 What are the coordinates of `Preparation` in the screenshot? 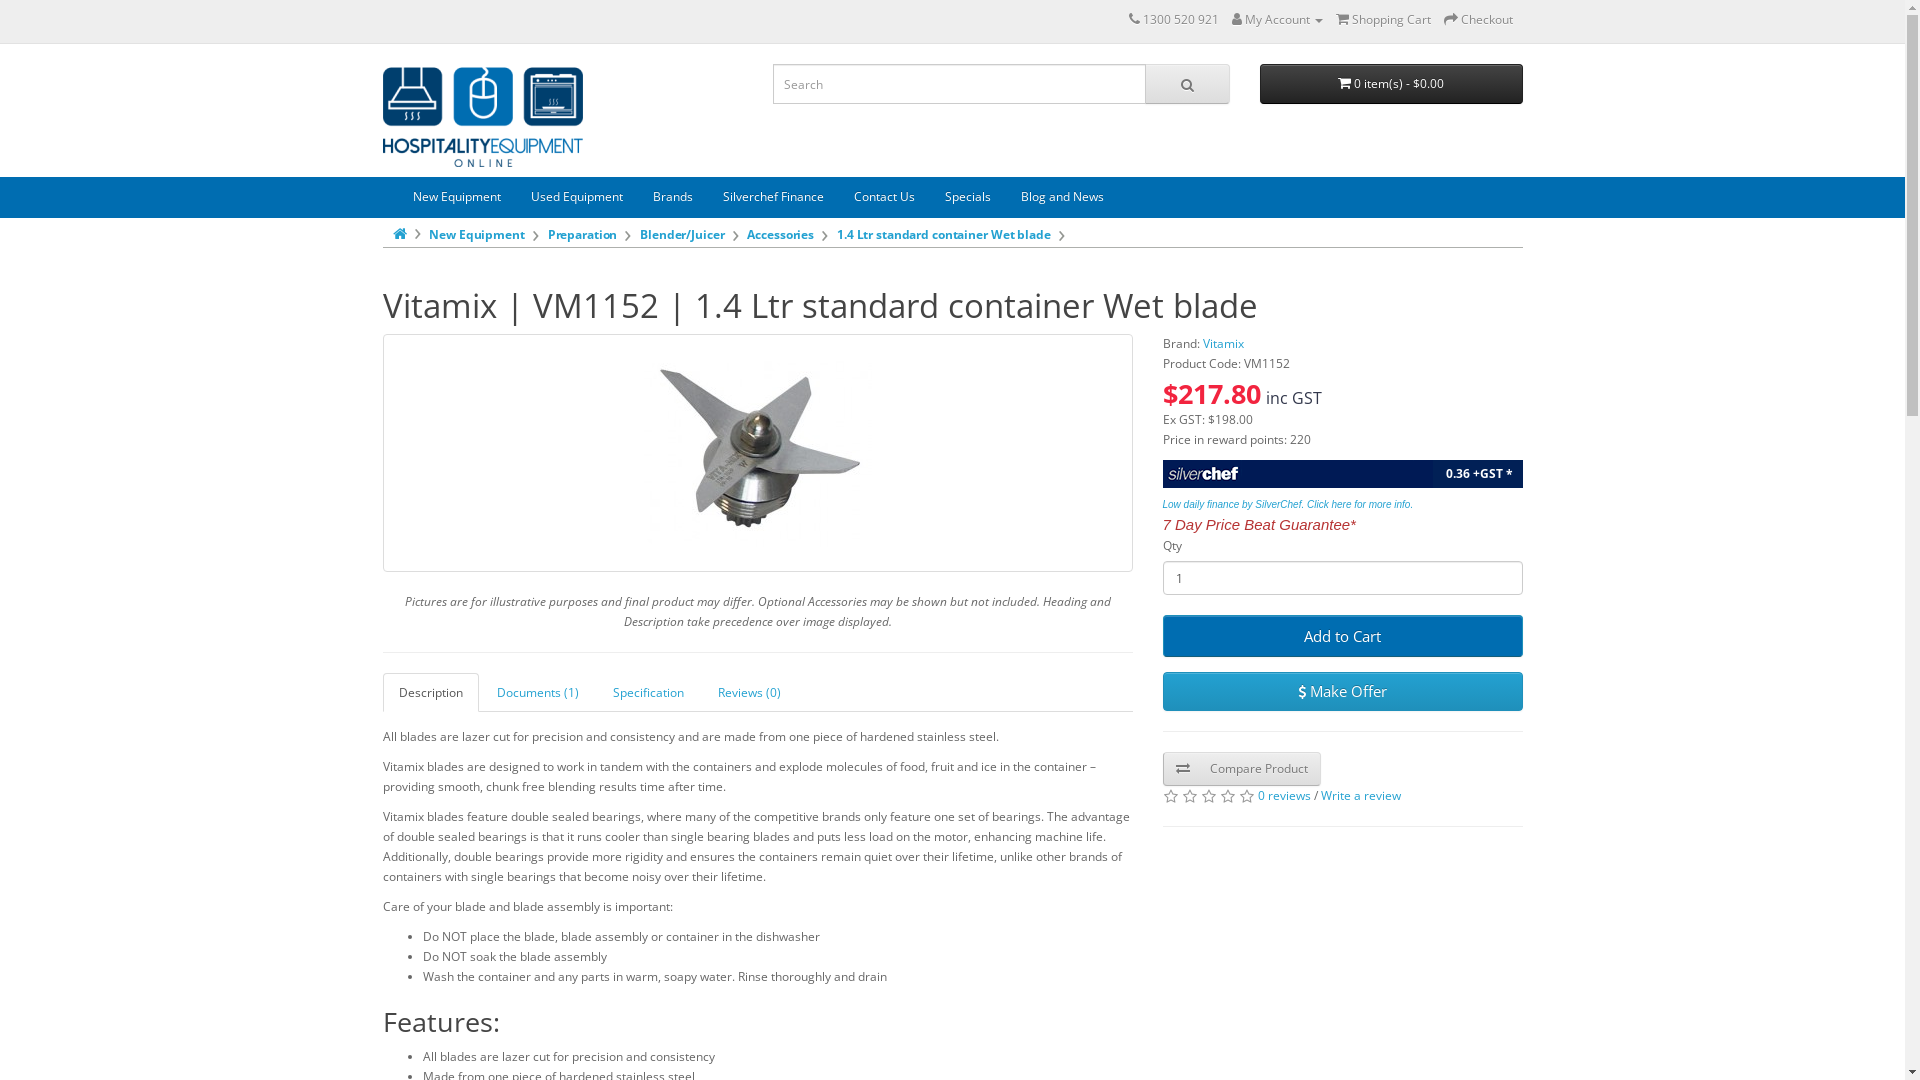 It's located at (583, 234).